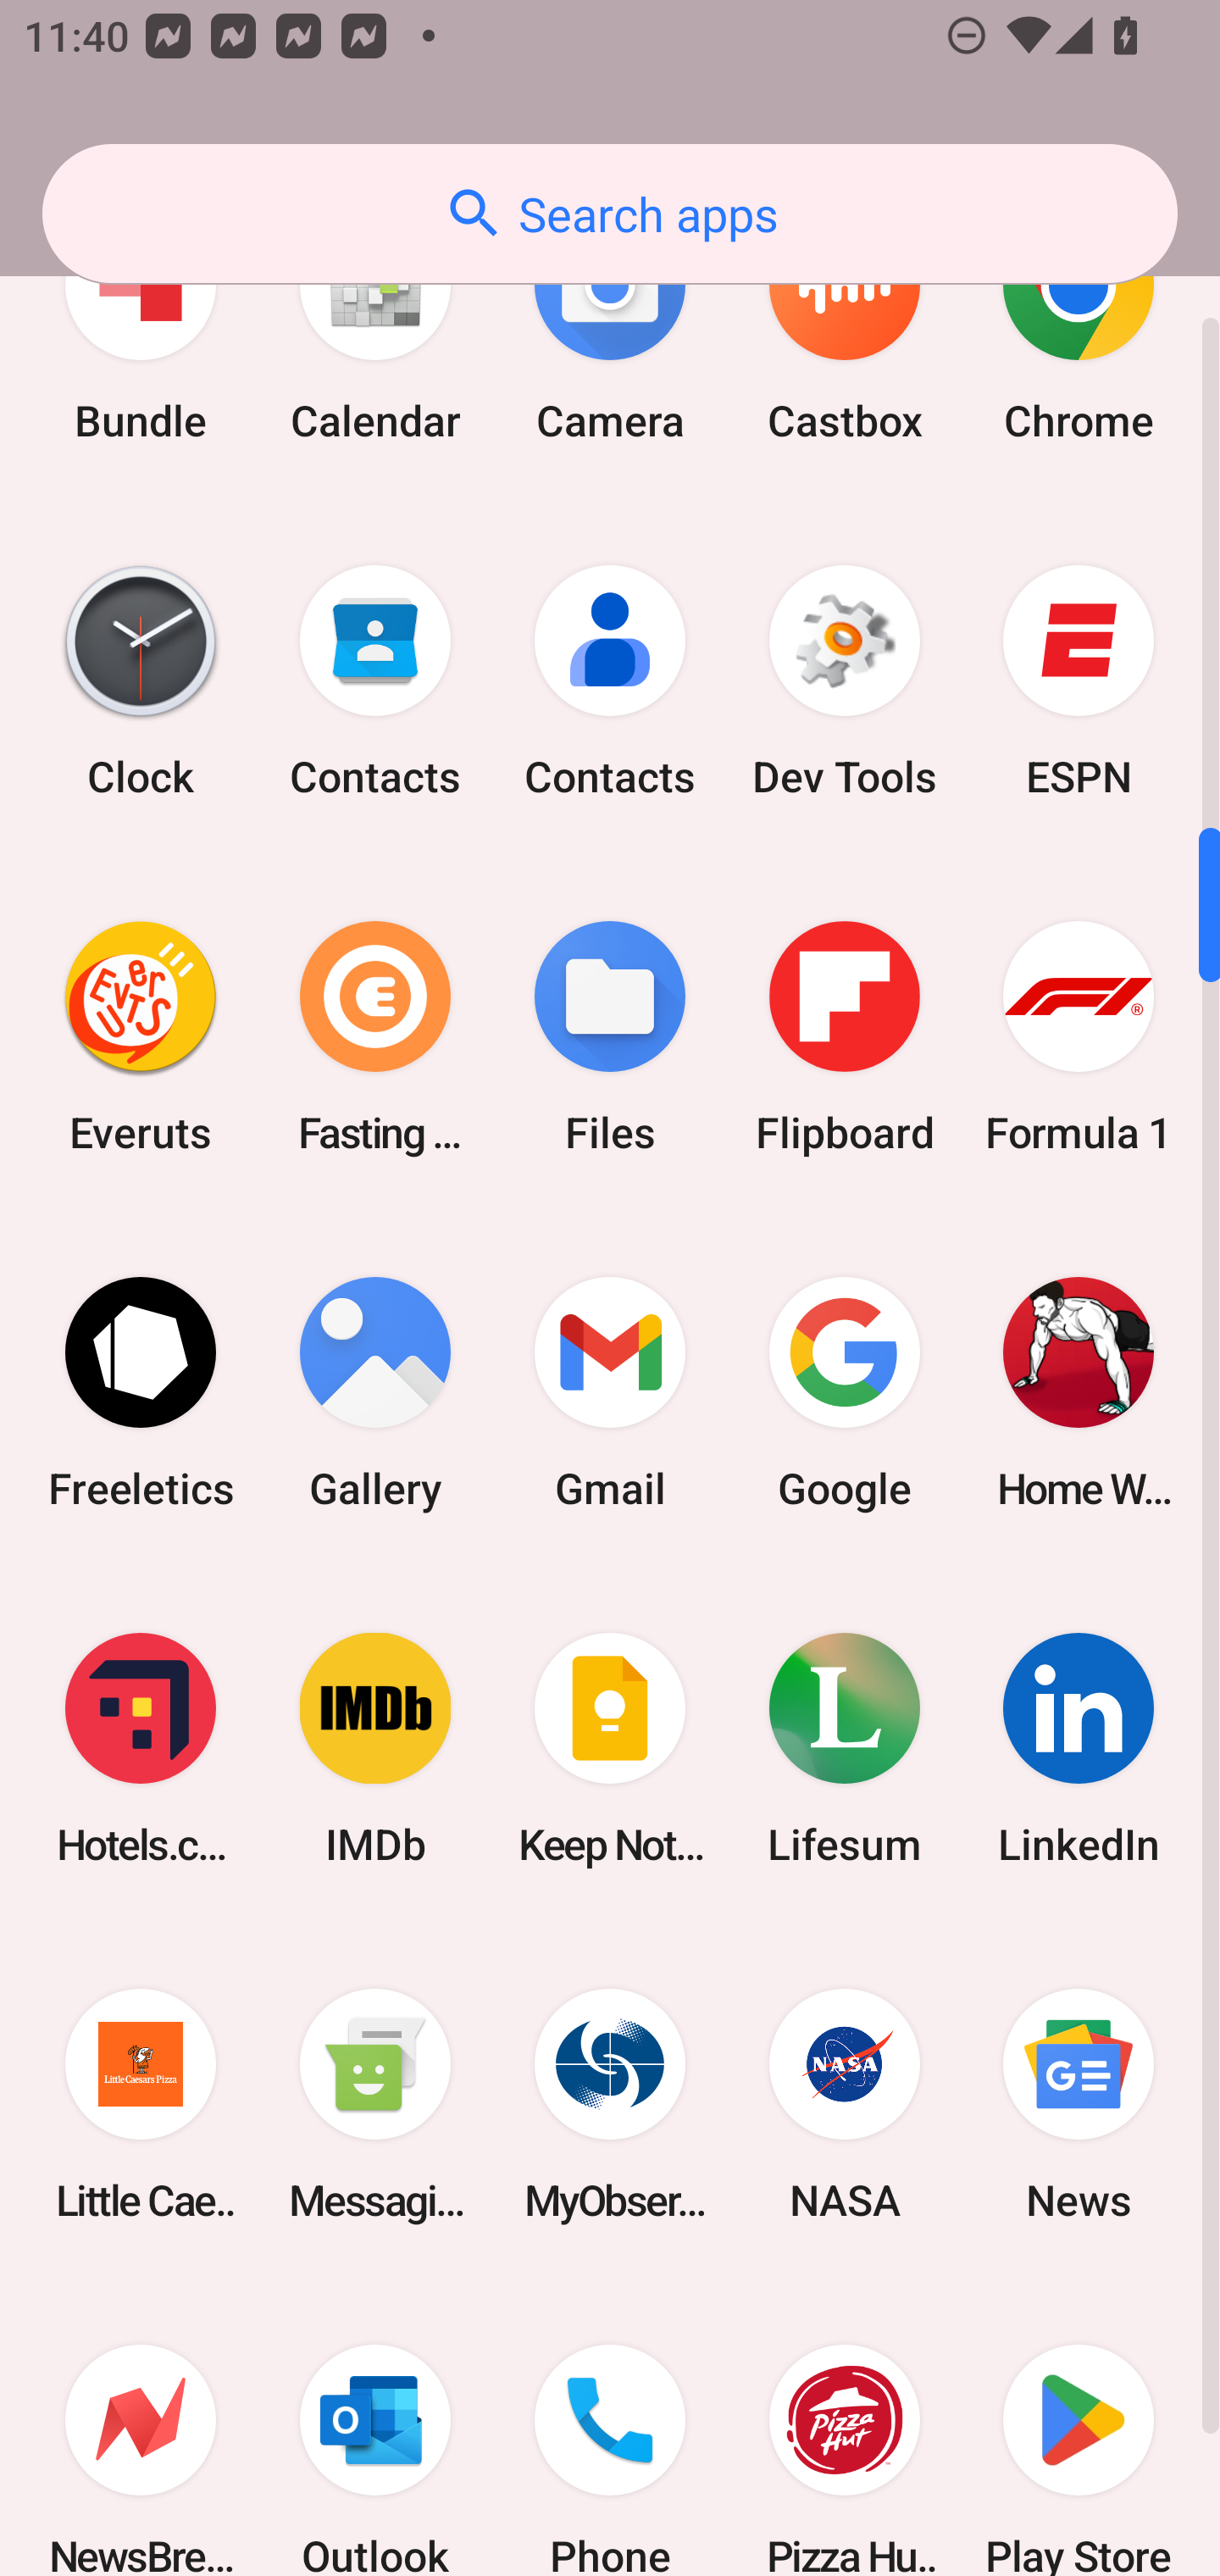 The width and height of the screenshot is (1220, 2576). What do you see at coordinates (375, 2104) in the screenshot?
I see `Messaging` at bounding box center [375, 2104].